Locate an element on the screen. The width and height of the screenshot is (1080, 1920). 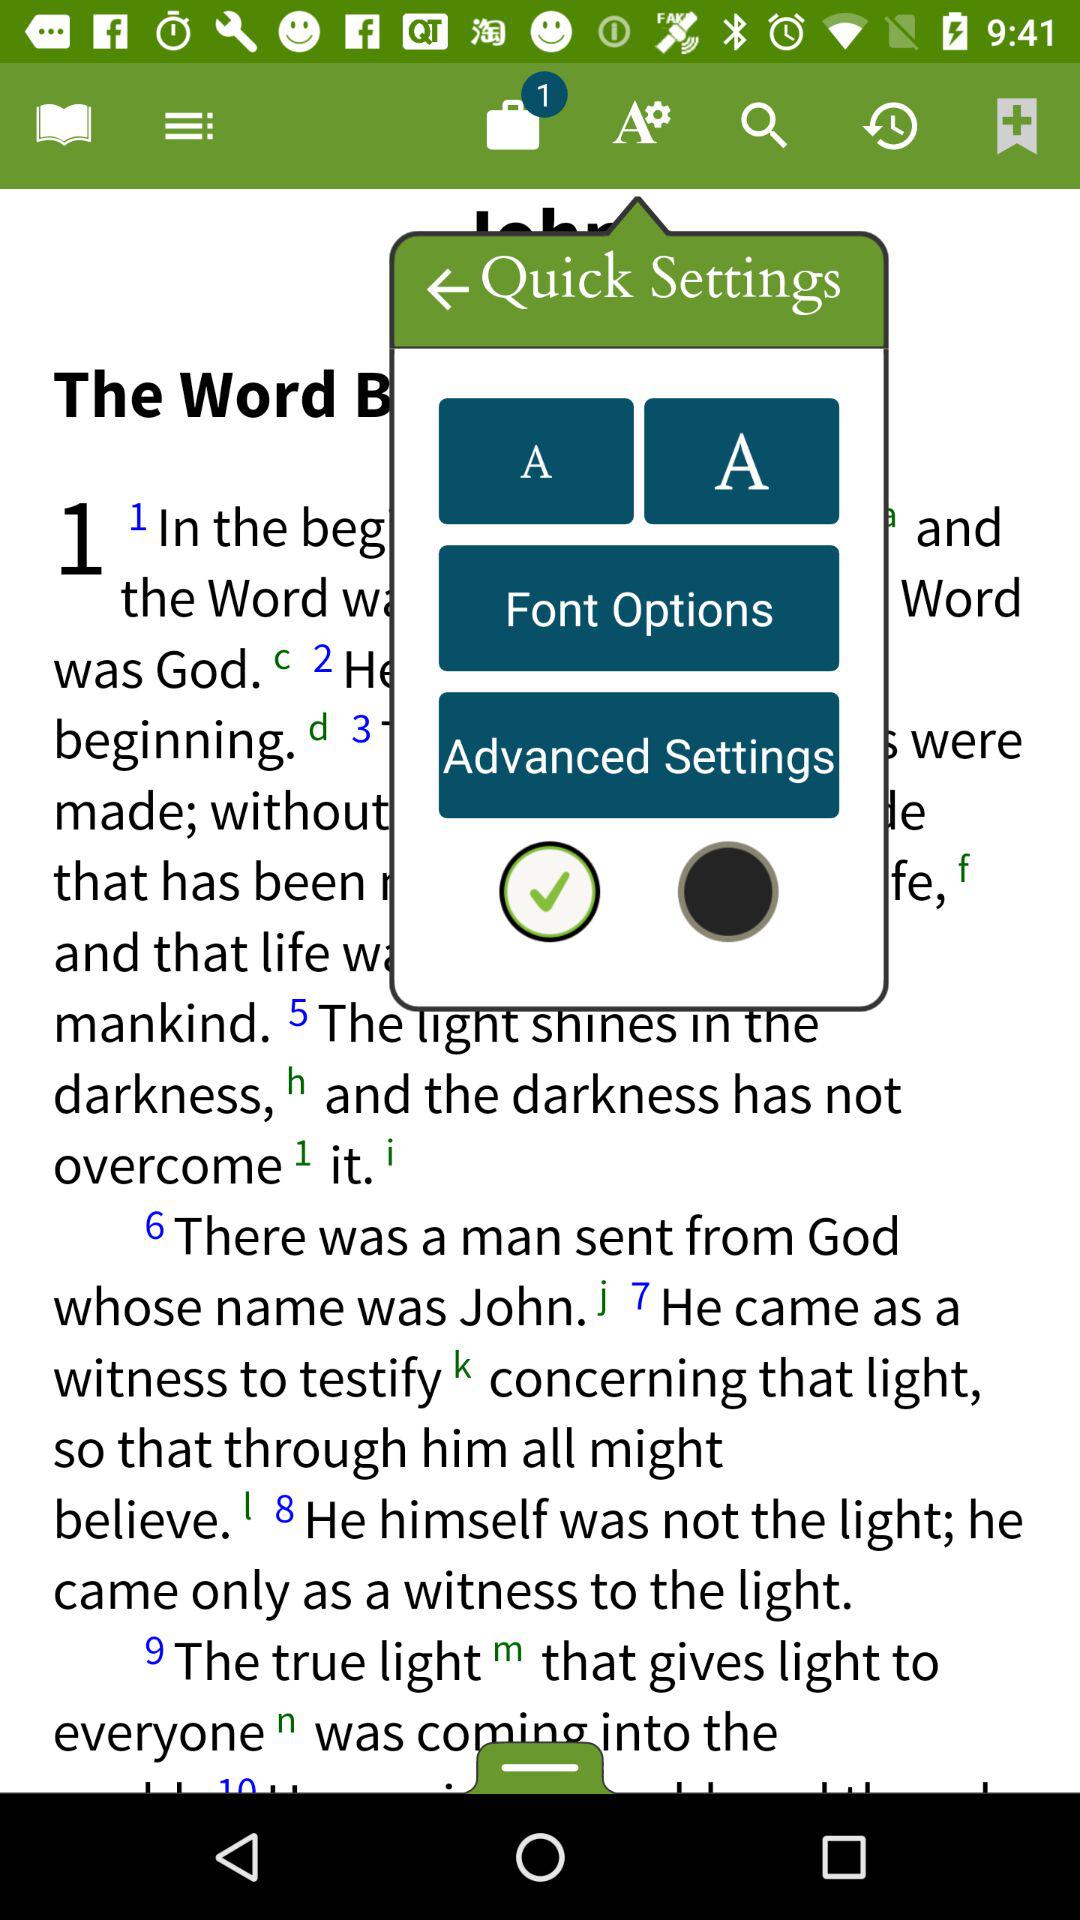
quick highlighter is located at coordinates (540, 992).